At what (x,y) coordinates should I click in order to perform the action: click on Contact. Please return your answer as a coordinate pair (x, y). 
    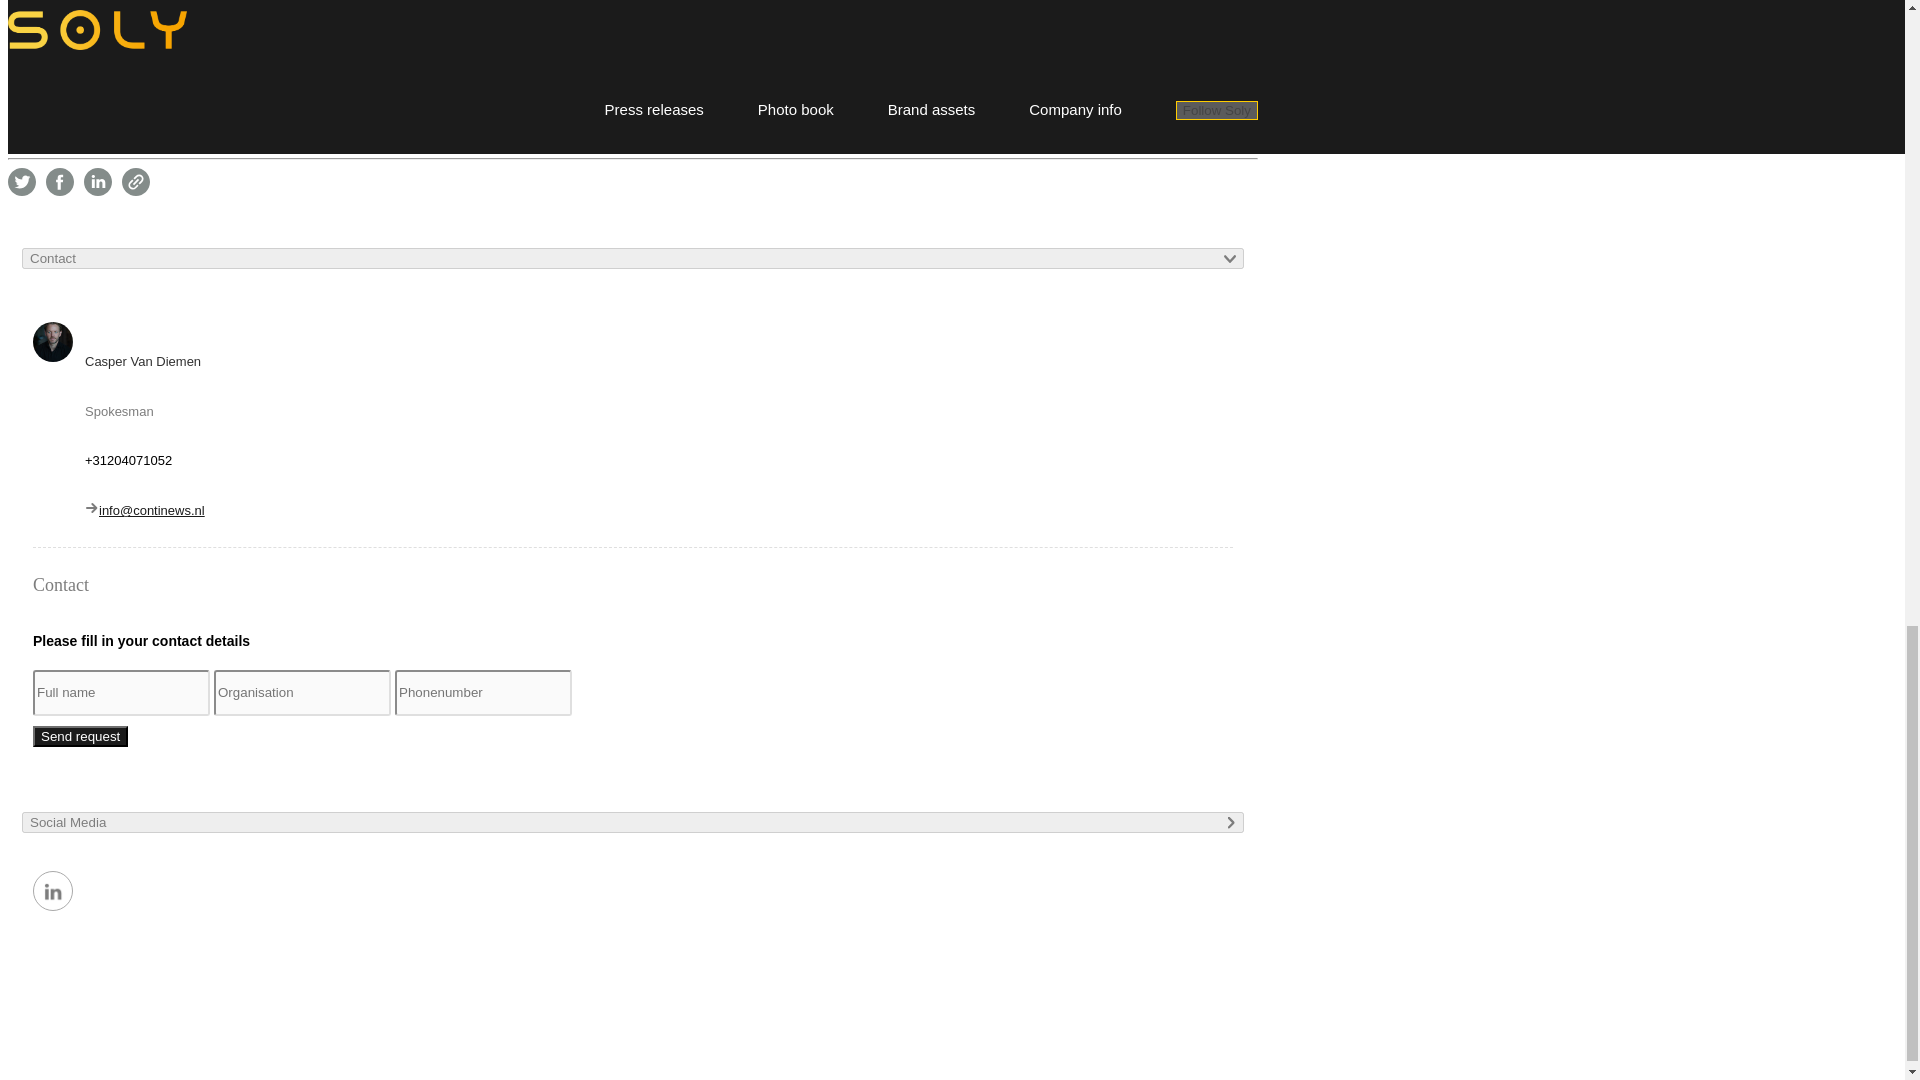
    Looking at the image, I should click on (632, 258).